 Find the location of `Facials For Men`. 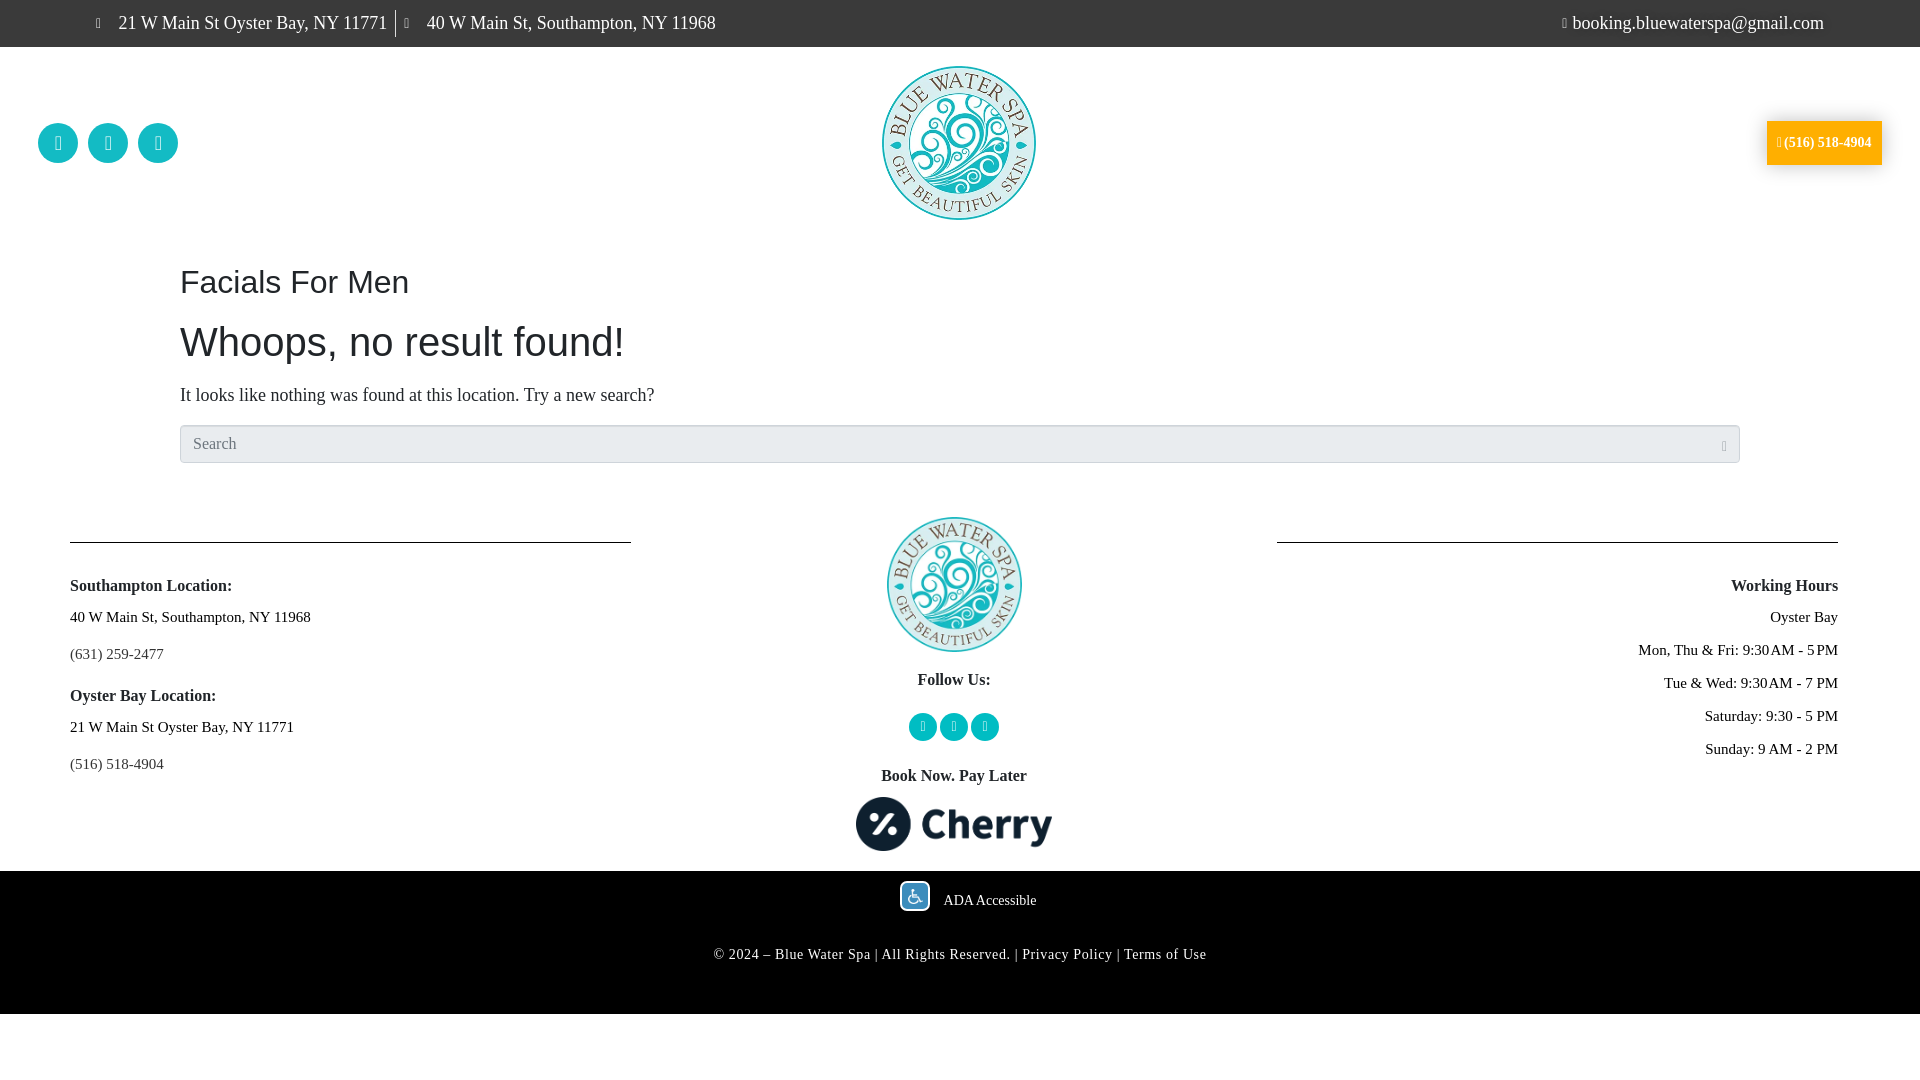

Facials For Men is located at coordinates (294, 282).